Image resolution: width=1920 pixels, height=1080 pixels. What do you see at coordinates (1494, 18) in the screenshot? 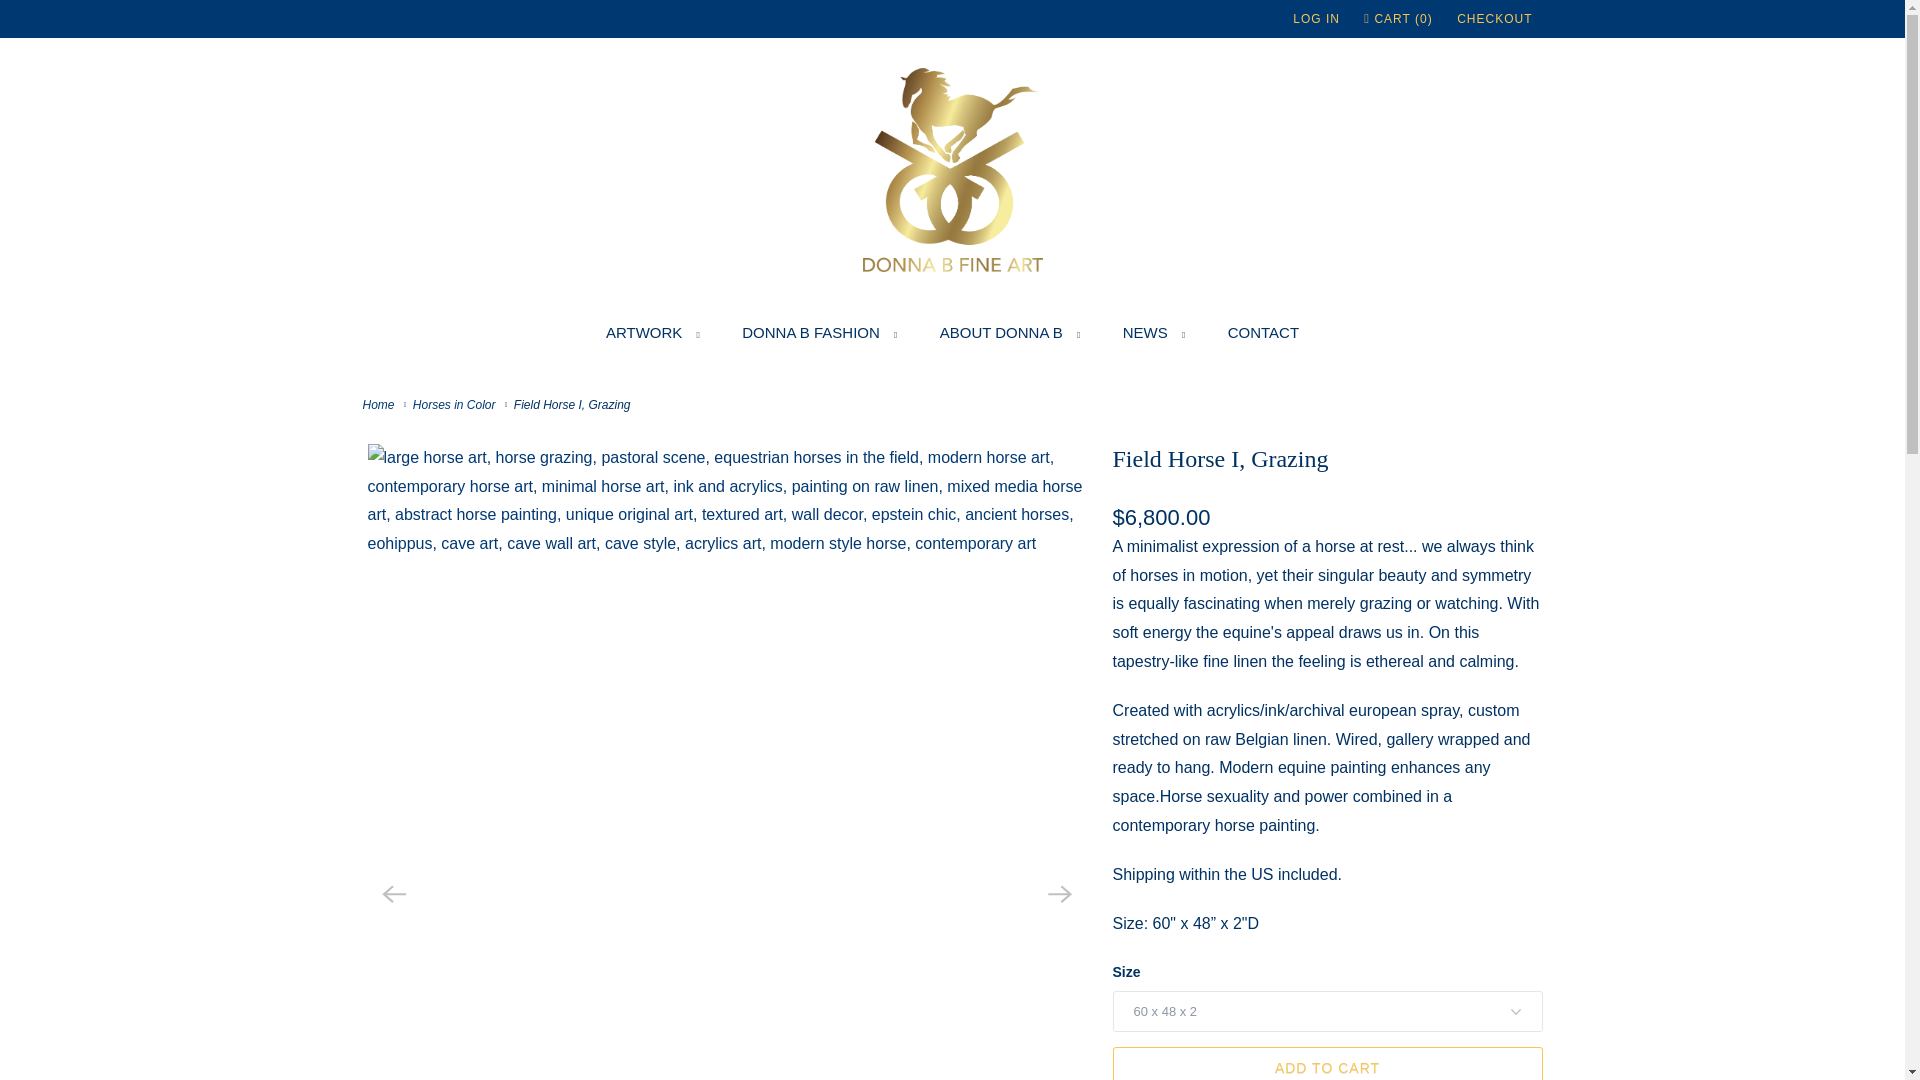
I see `CHECKOUT` at bounding box center [1494, 18].